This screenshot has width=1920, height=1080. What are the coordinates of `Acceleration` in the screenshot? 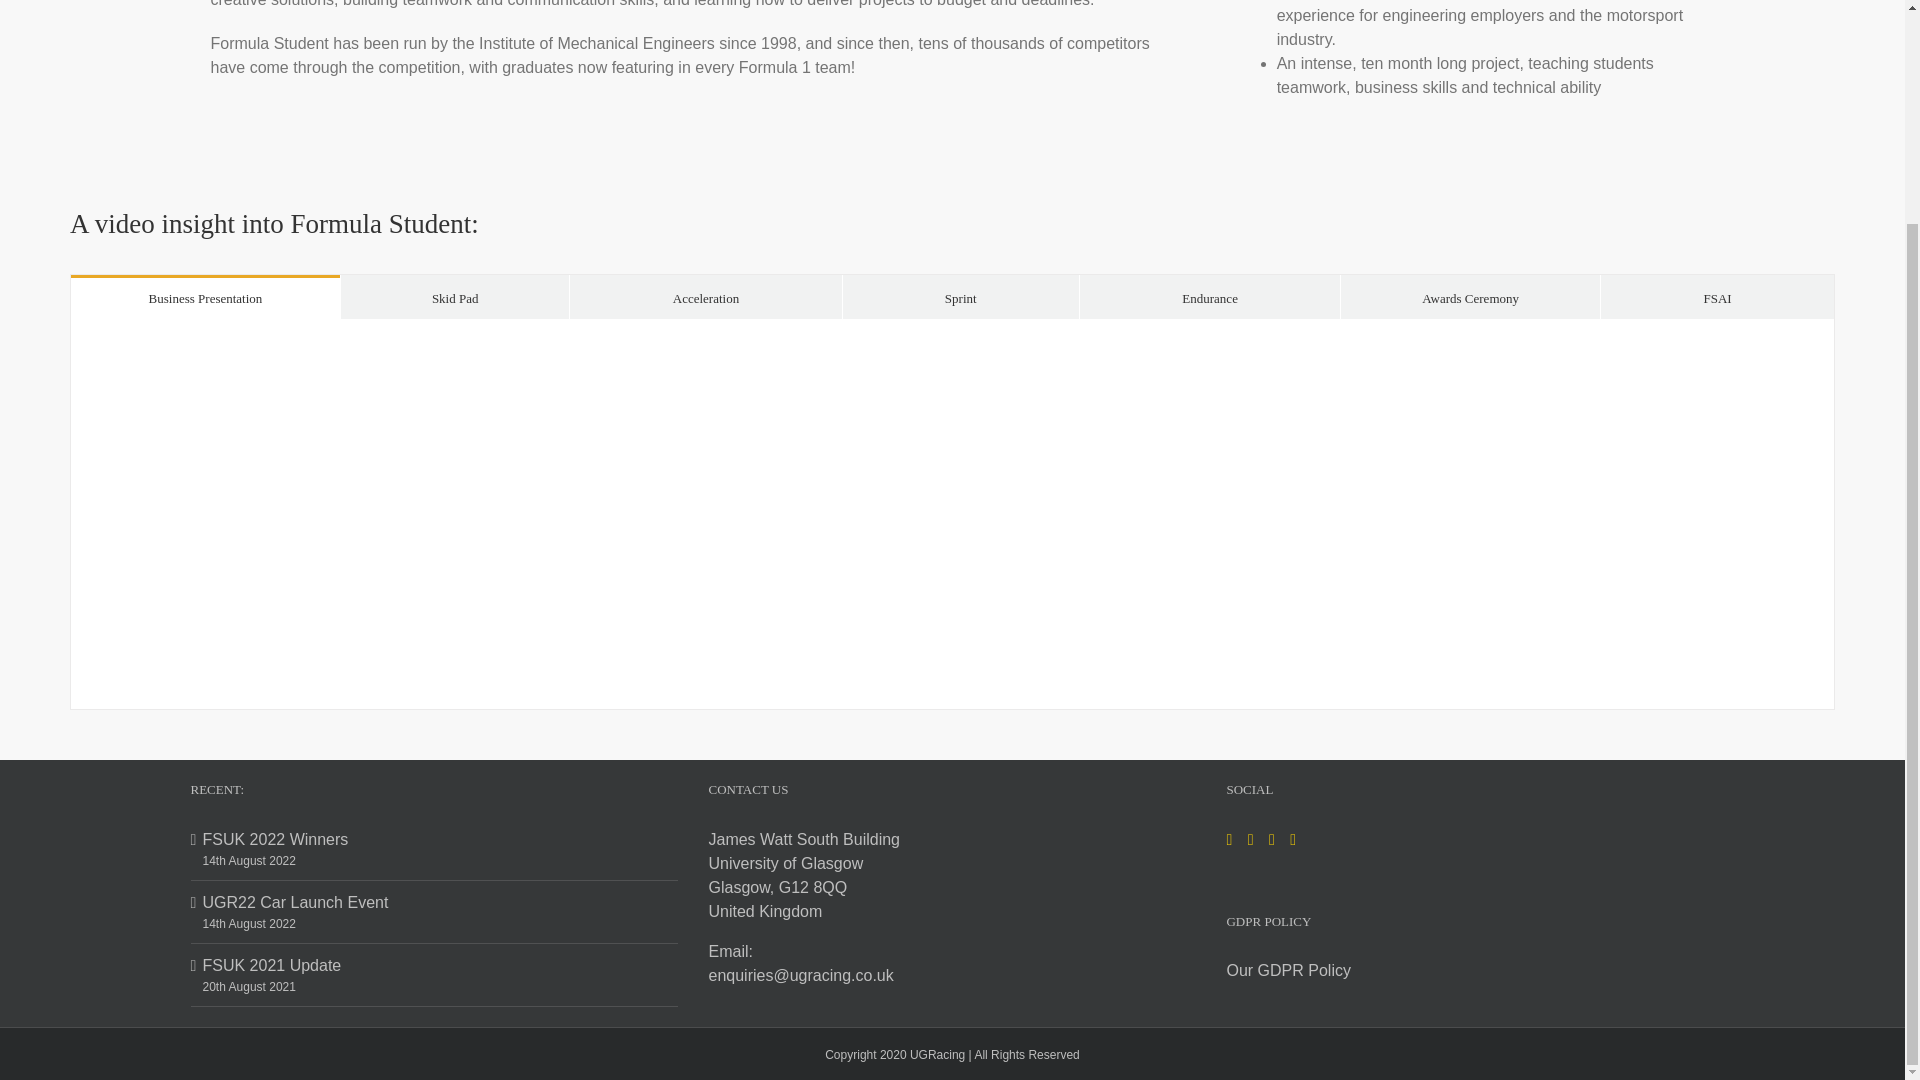 It's located at (705, 297).